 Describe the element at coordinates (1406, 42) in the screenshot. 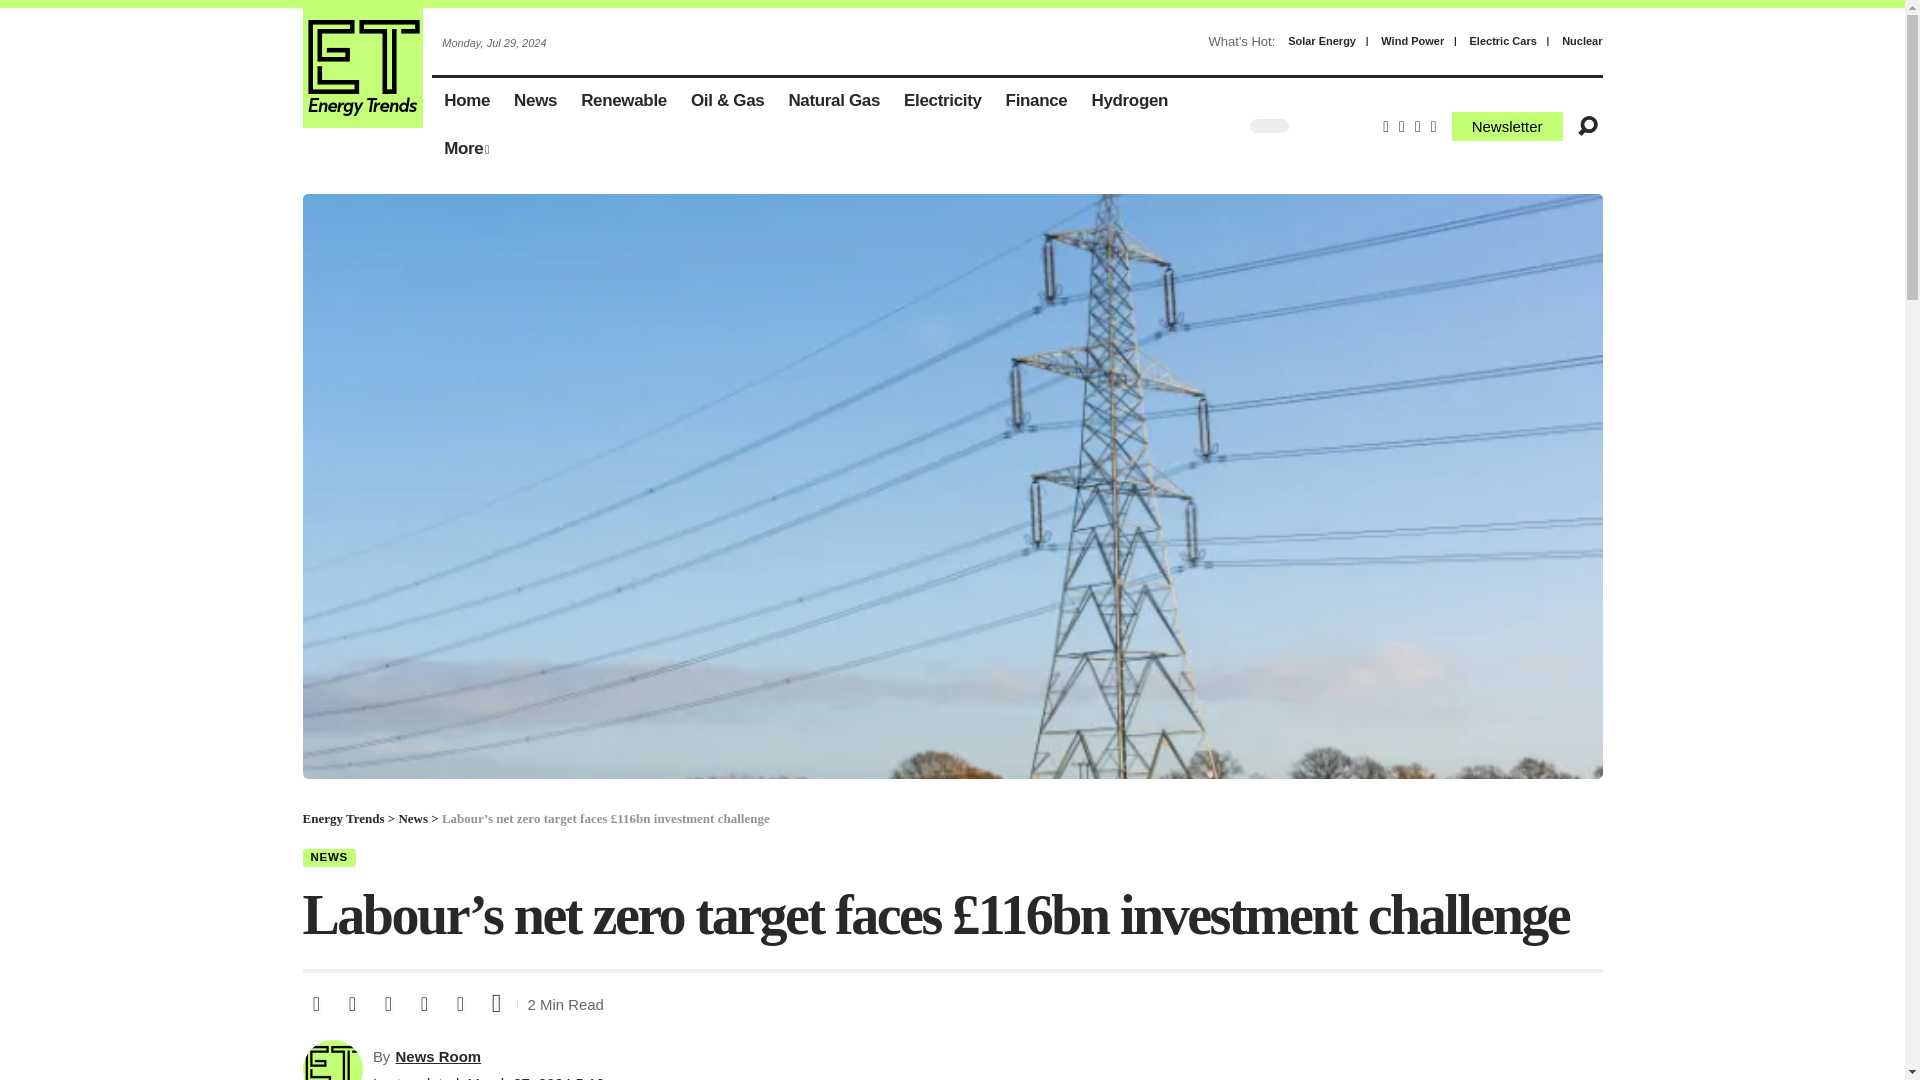

I see `Electricity` at that location.